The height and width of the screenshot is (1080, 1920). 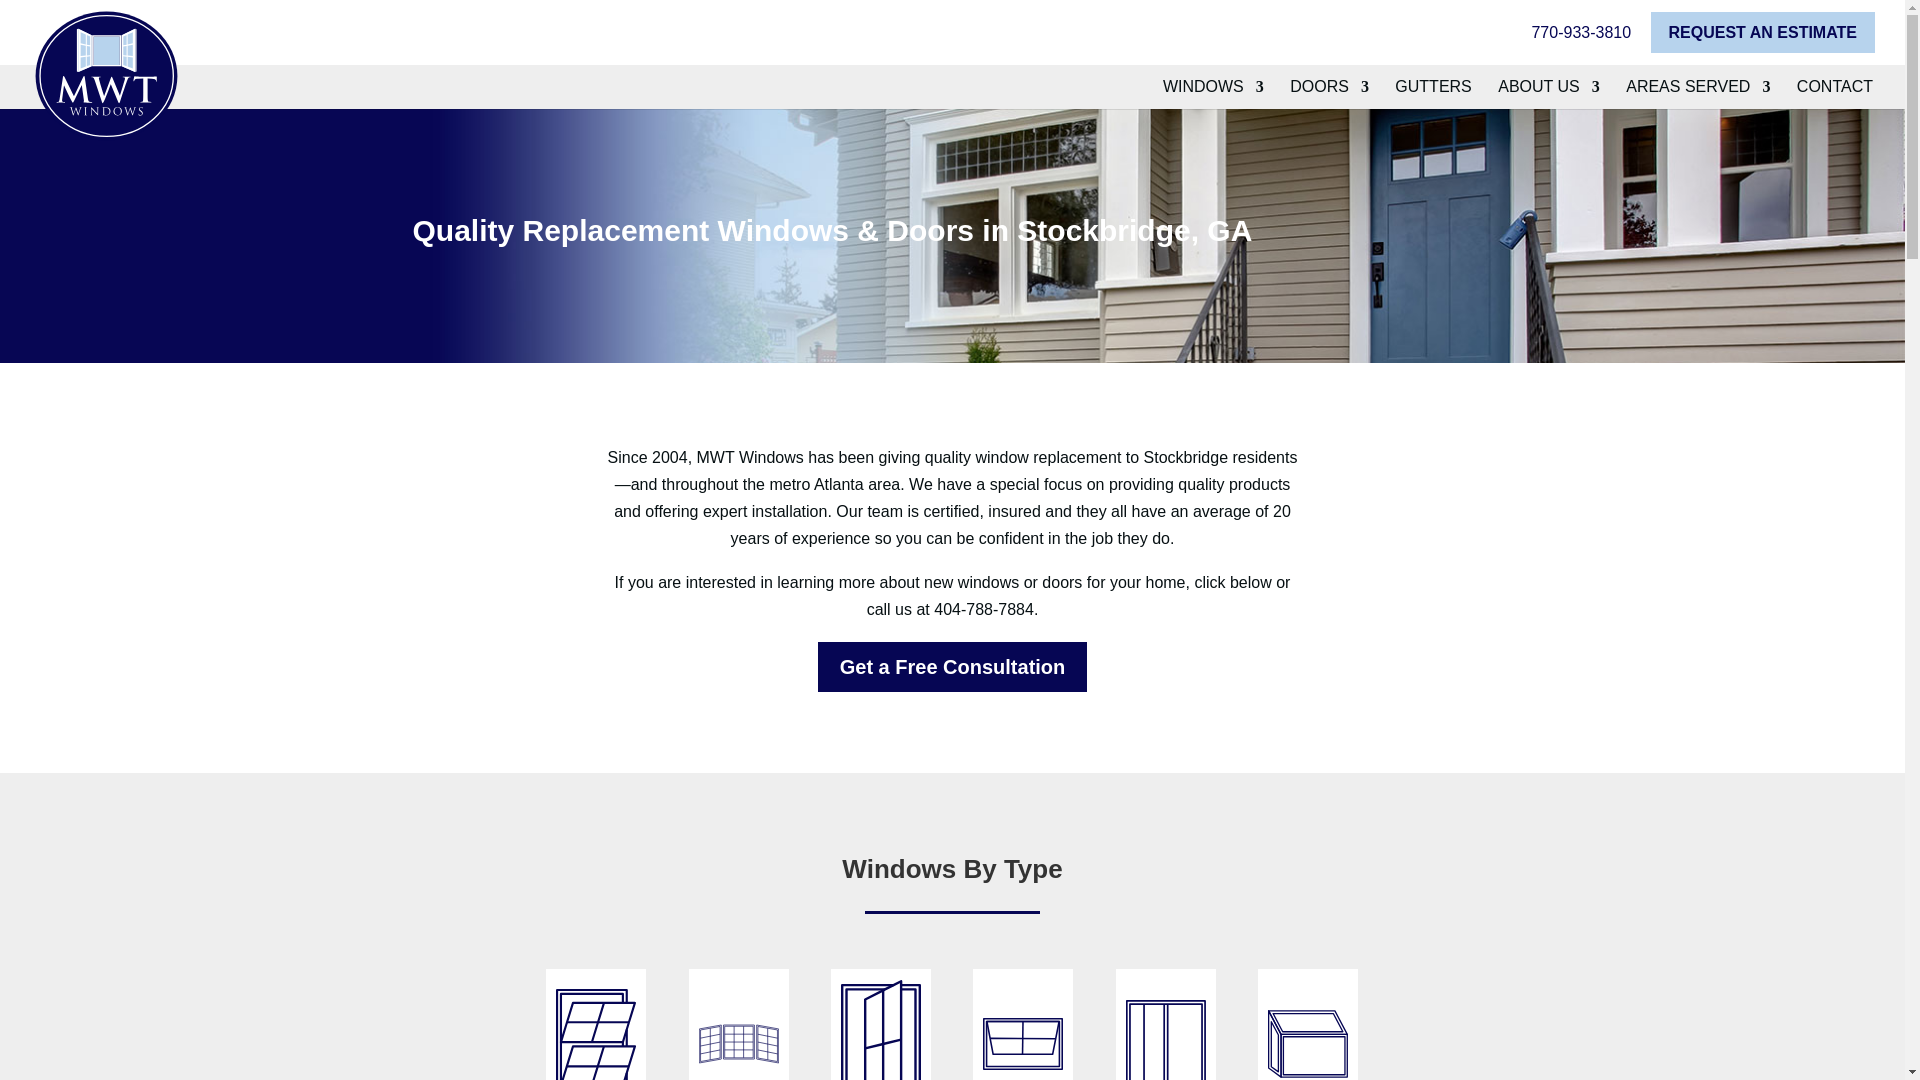 What do you see at coordinates (1165, 1024) in the screenshot?
I see `Sliding Windows` at bounding box center [1165, 1024].